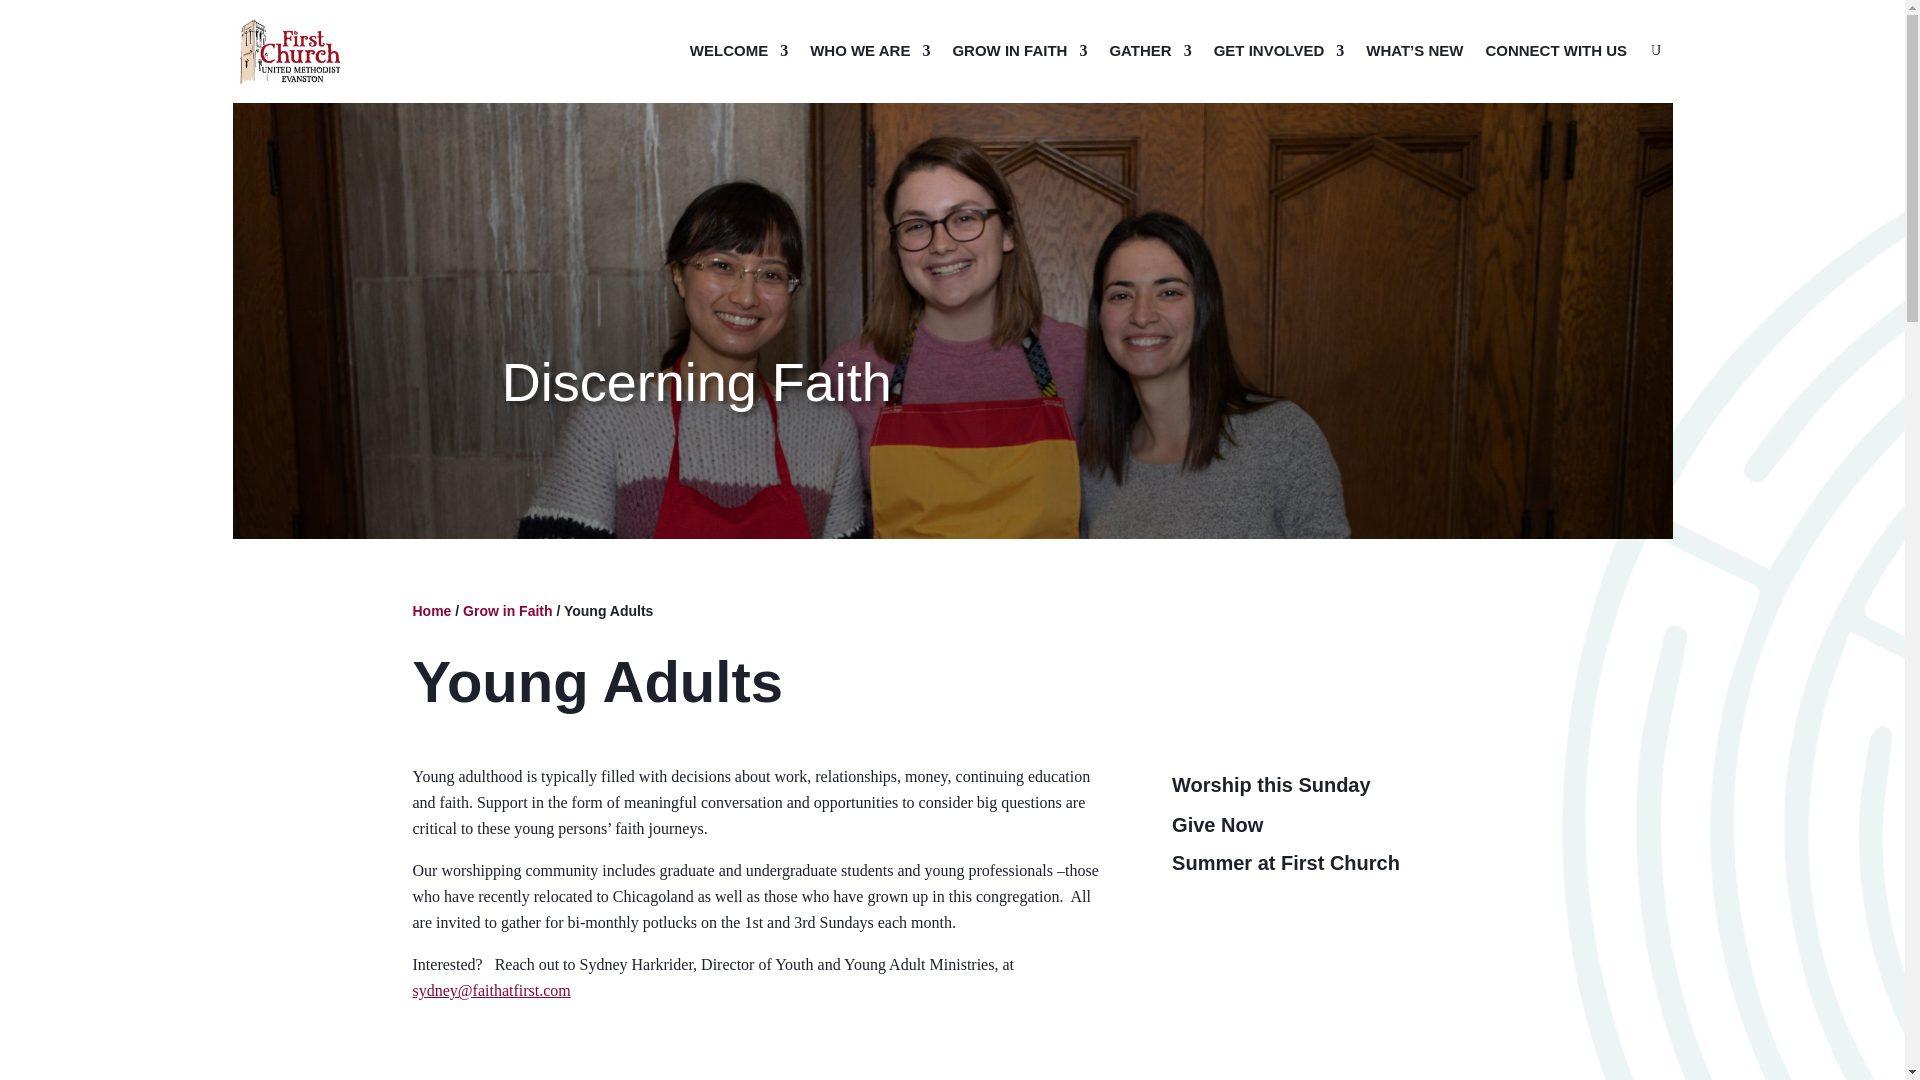 This screenshot has height=1080, width=1920. What do you see at coordinates (1279, 50) in the screenshot?
I see `GET INVOLVED` at bounding box center [1279, 50].